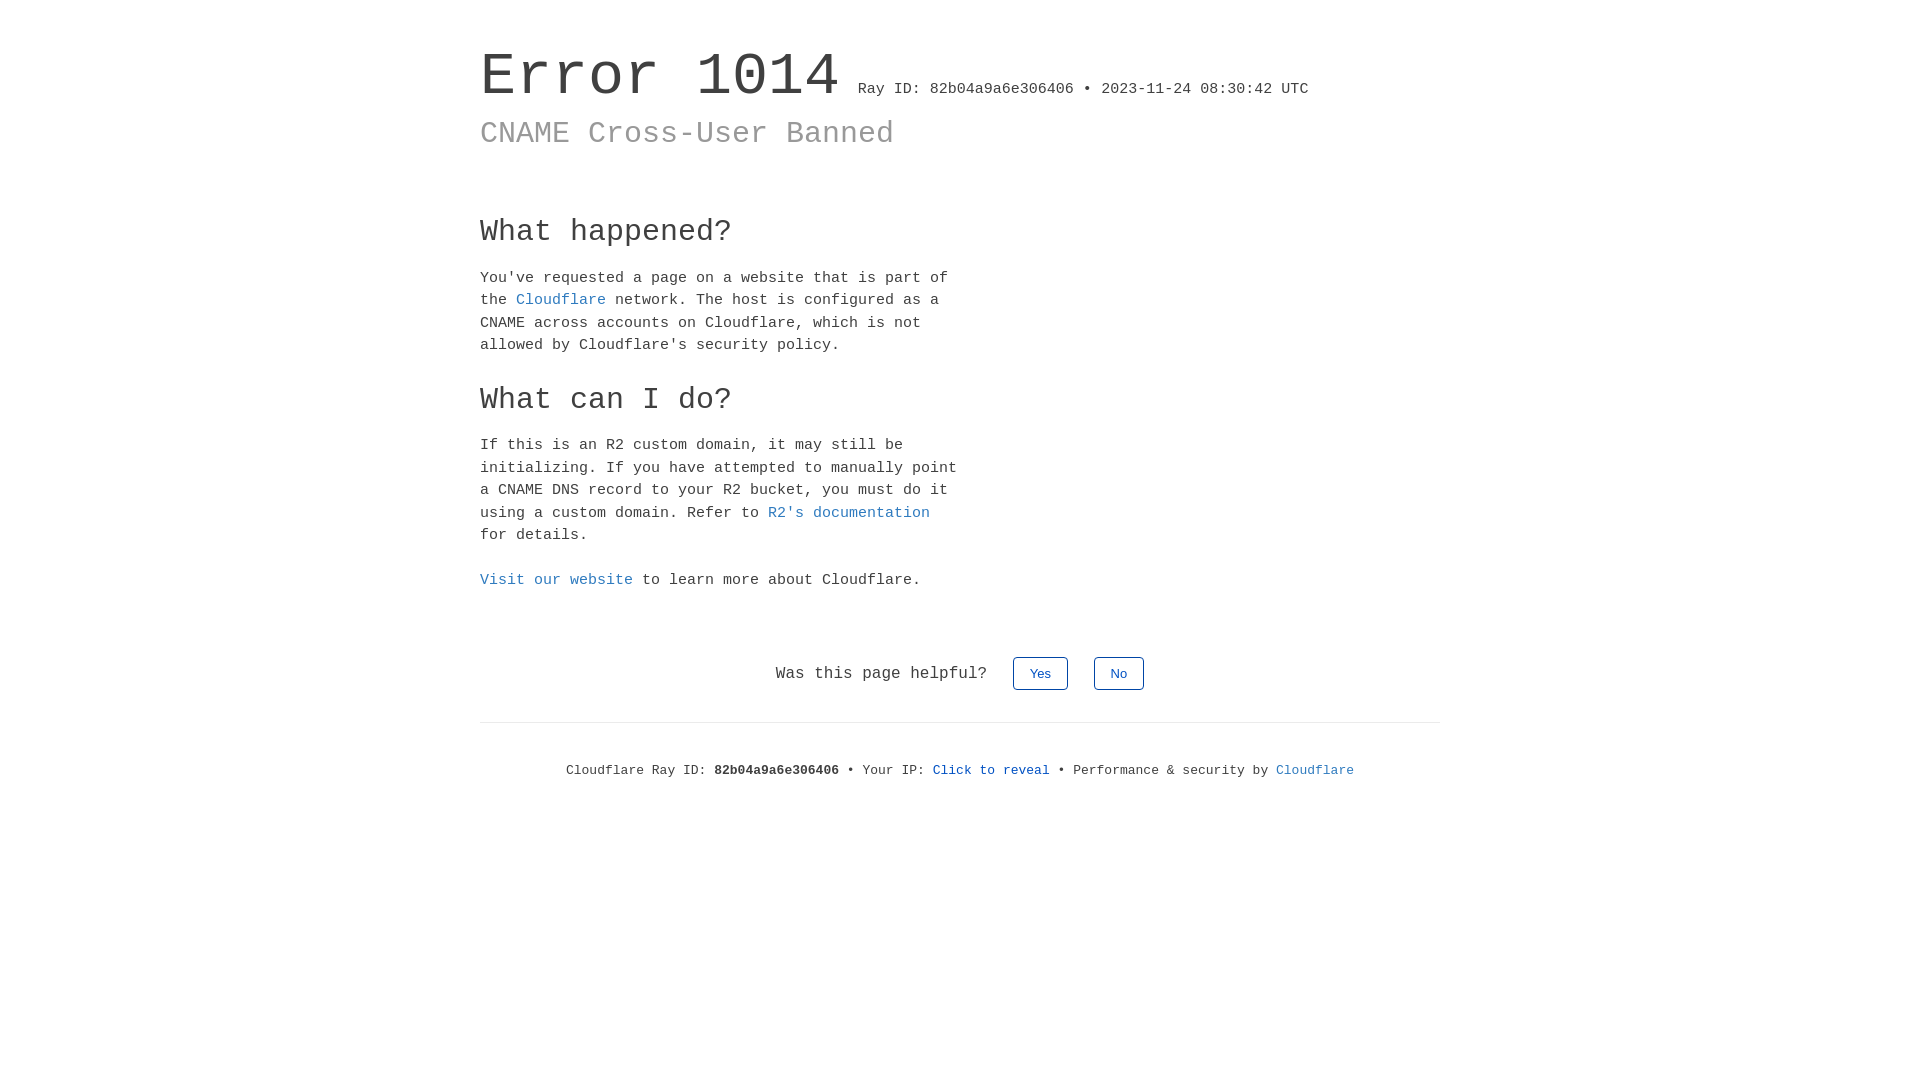 This screenshot has width=1920, height=1080. I want to click on Visit our website, so click(556, 580).